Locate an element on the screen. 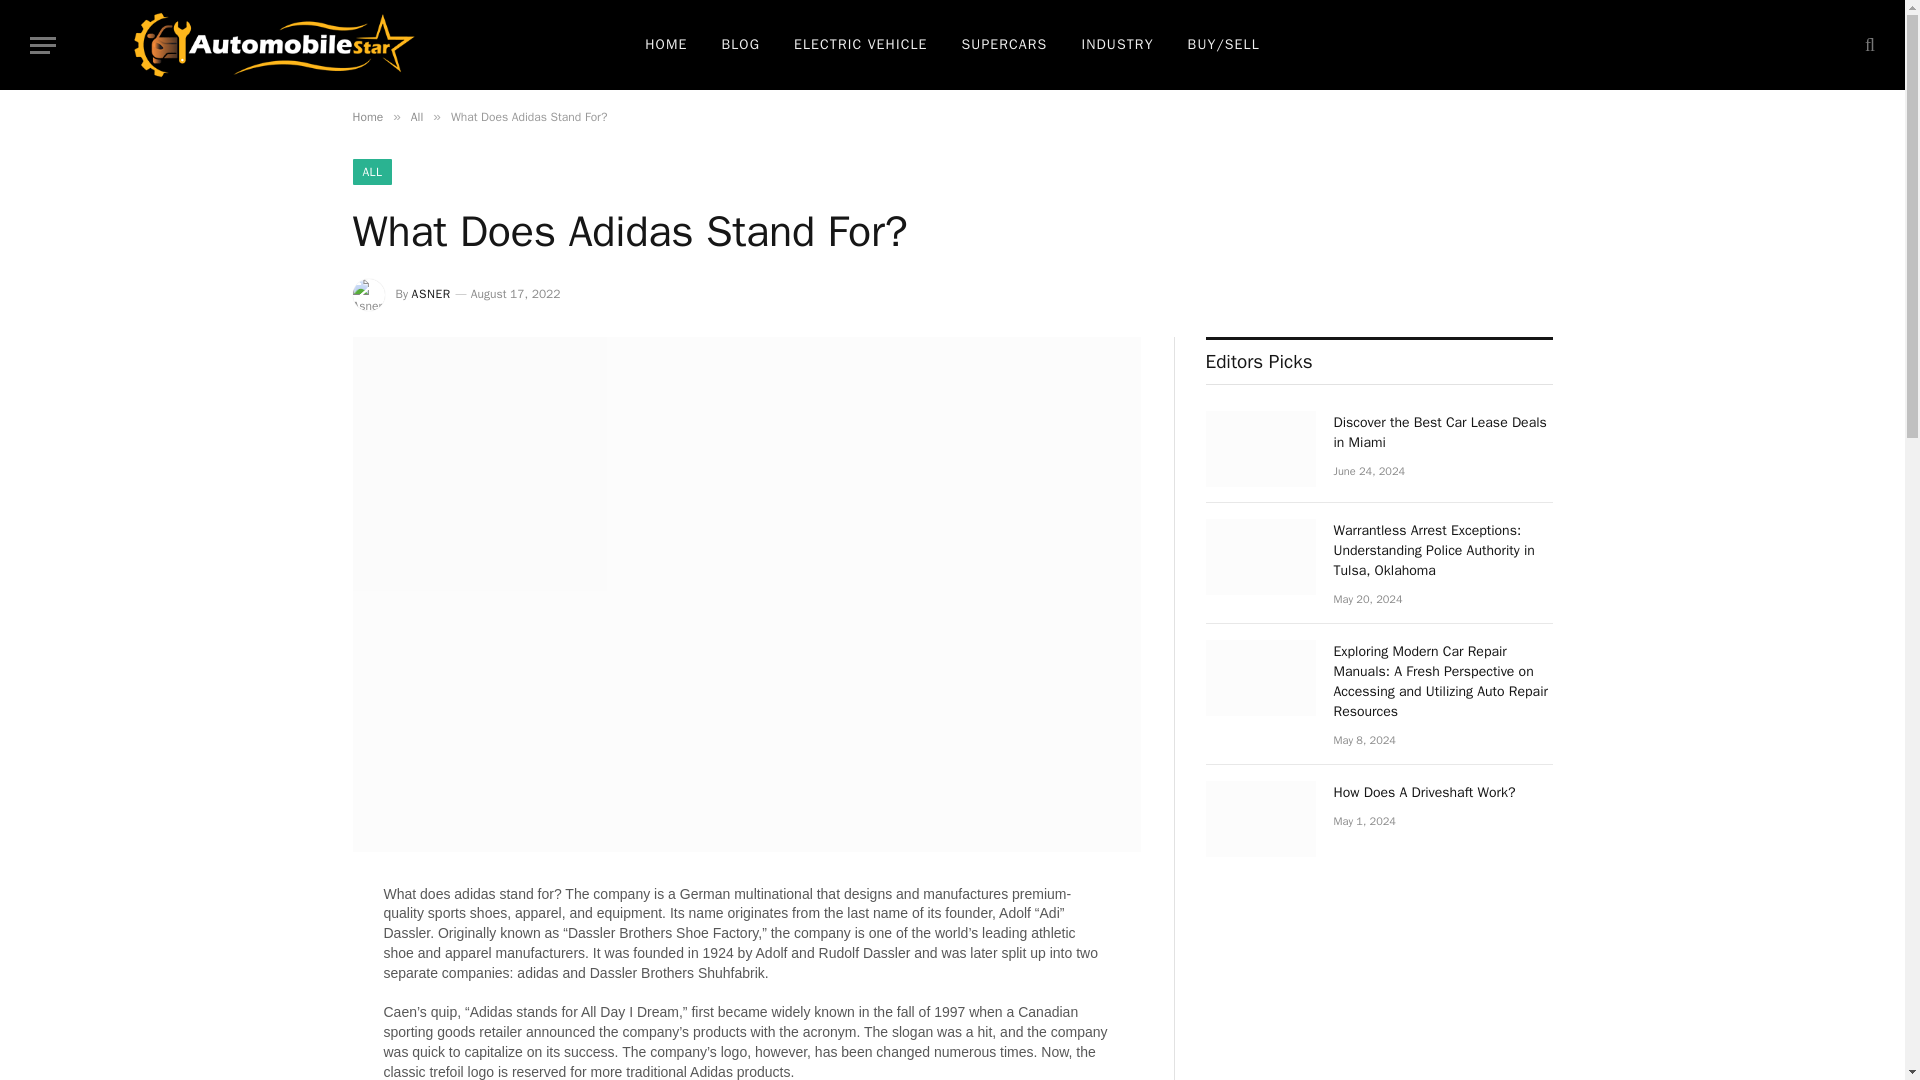 The image size is (1920, 1080). ELECTRIC VEHICLE is located at coordinates (860, 44).